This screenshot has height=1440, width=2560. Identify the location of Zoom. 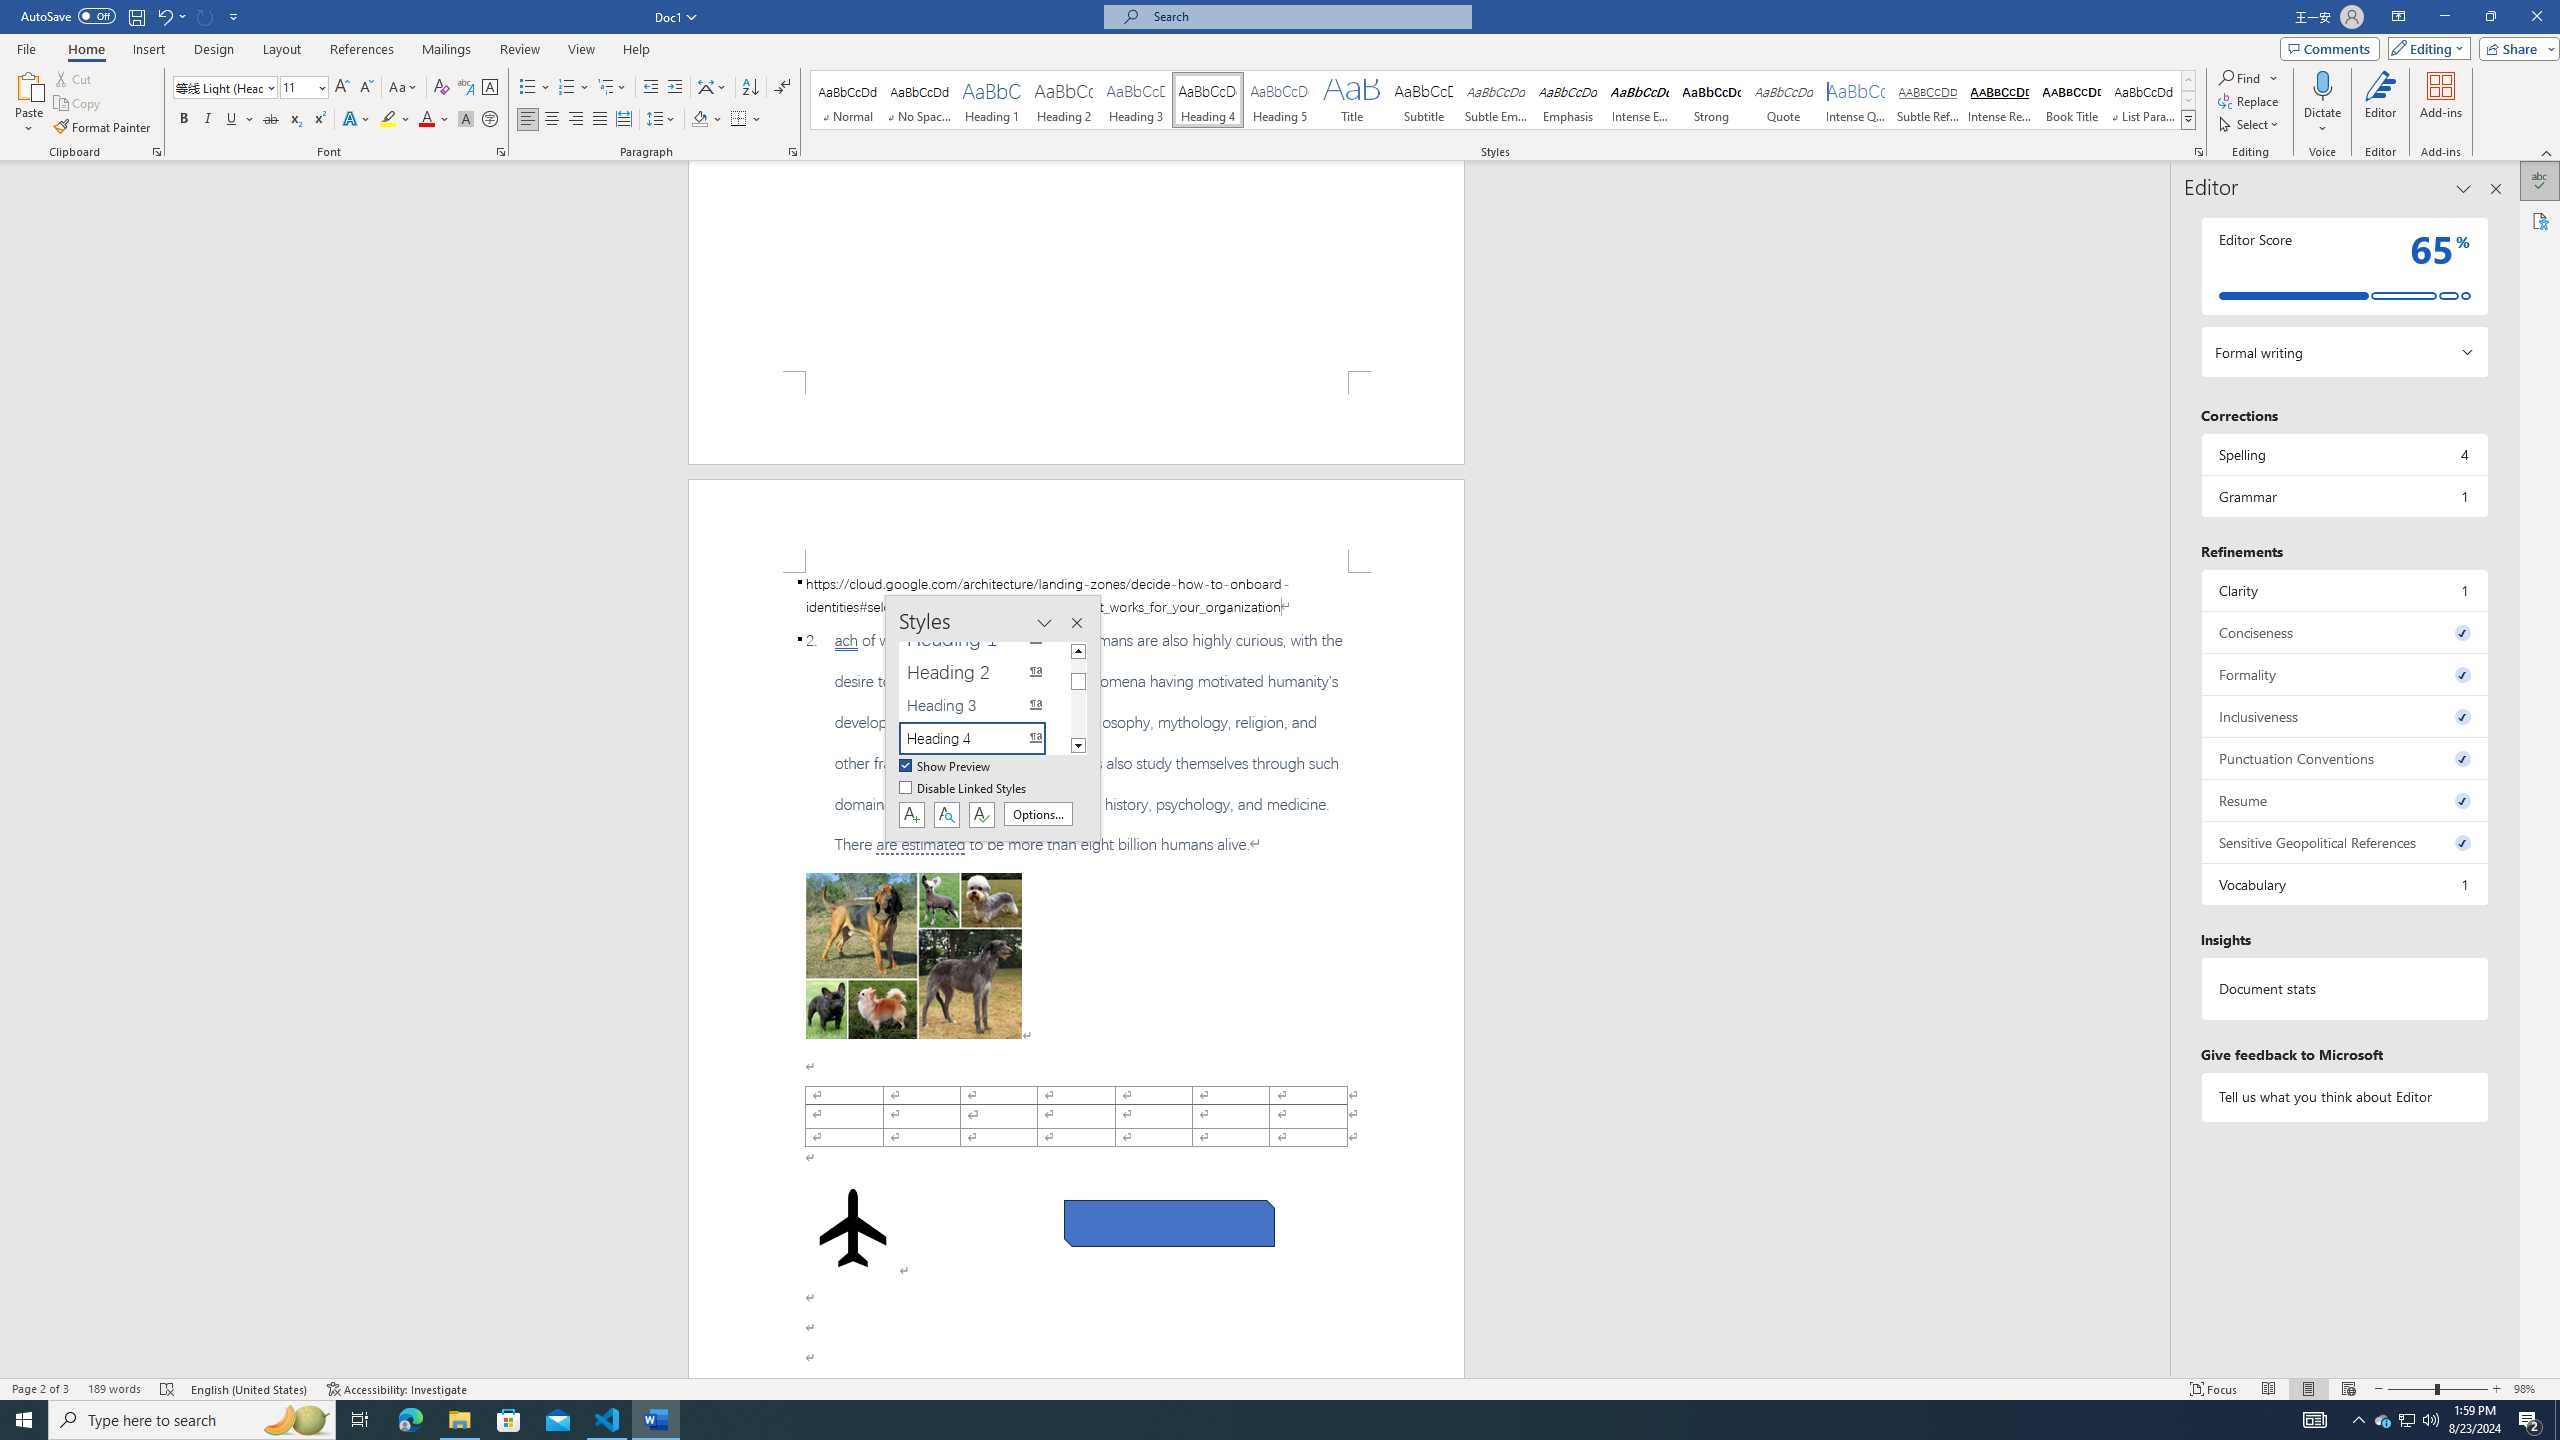
(2438, 1389).